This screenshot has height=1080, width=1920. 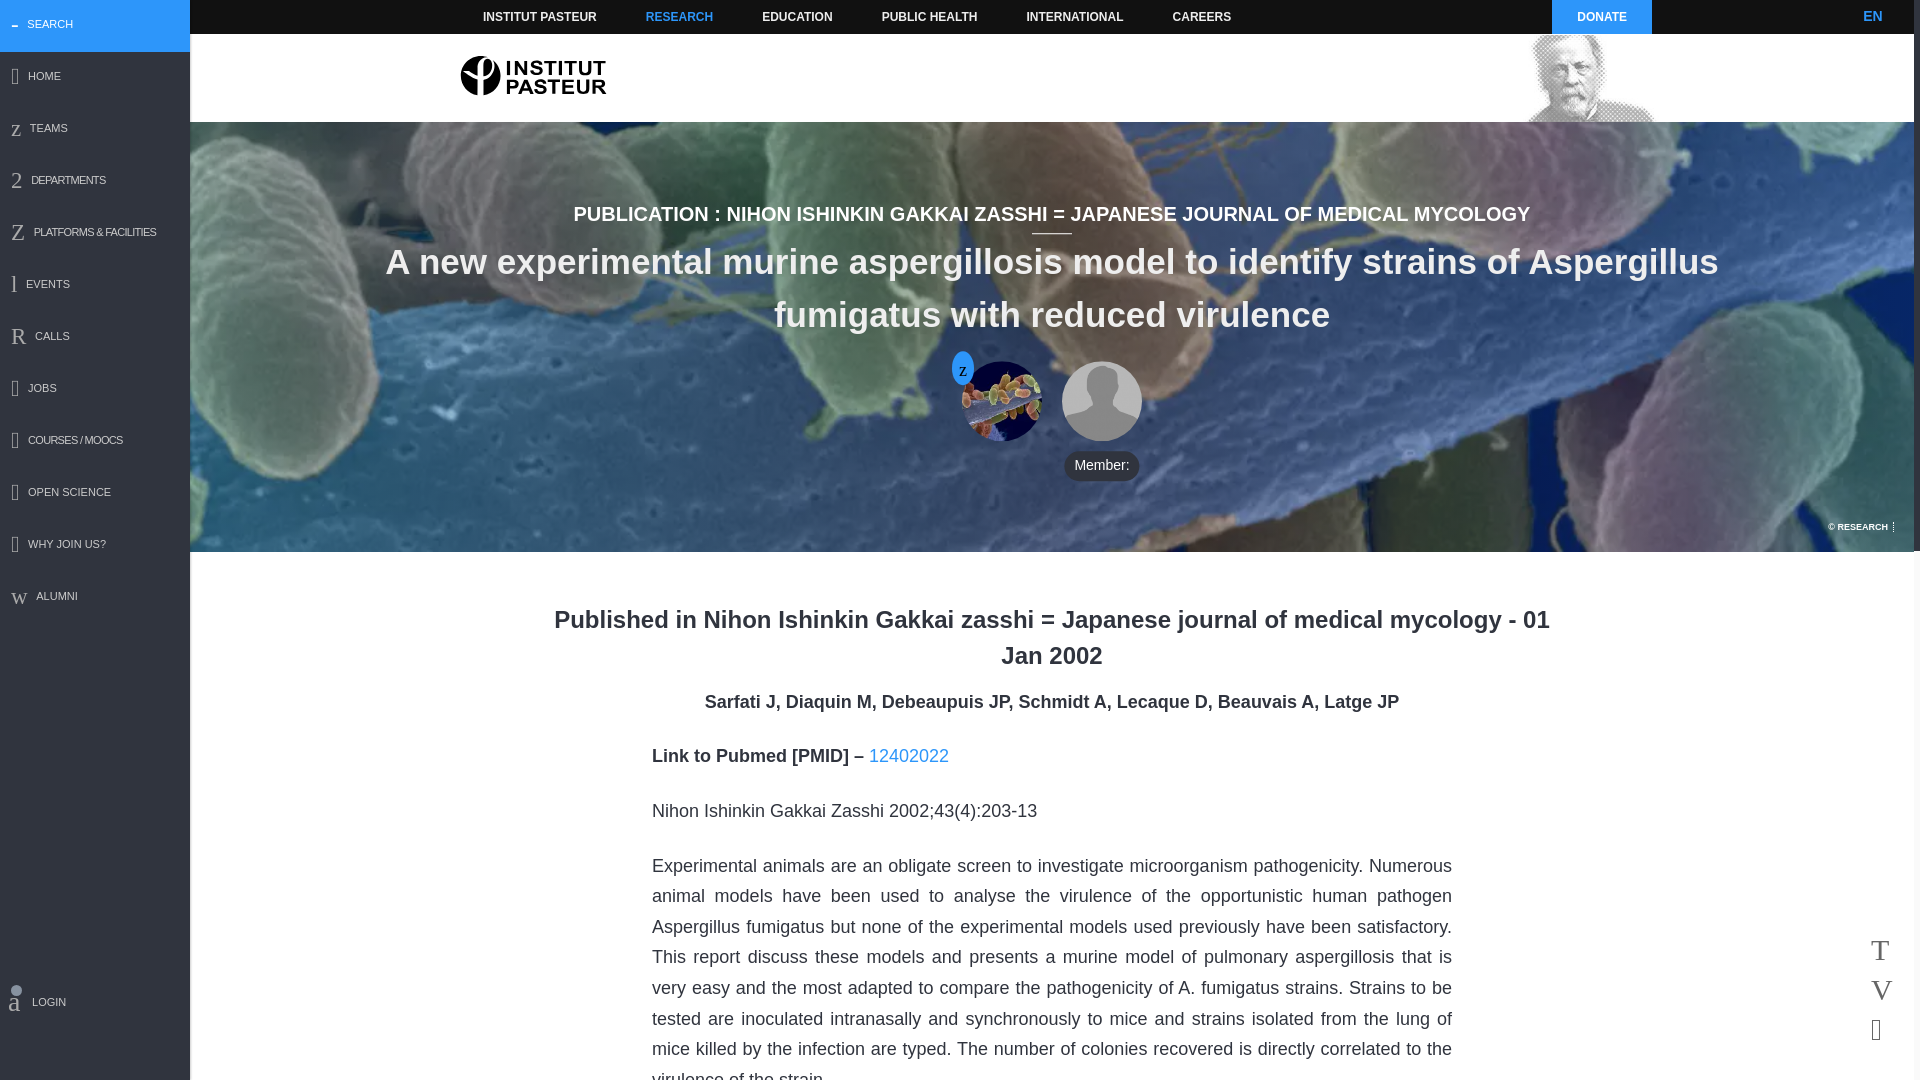 What do you see at coordinates (1601, 16) in the screenshot?
I see `DONATE` at bounding box center [1601, 16].